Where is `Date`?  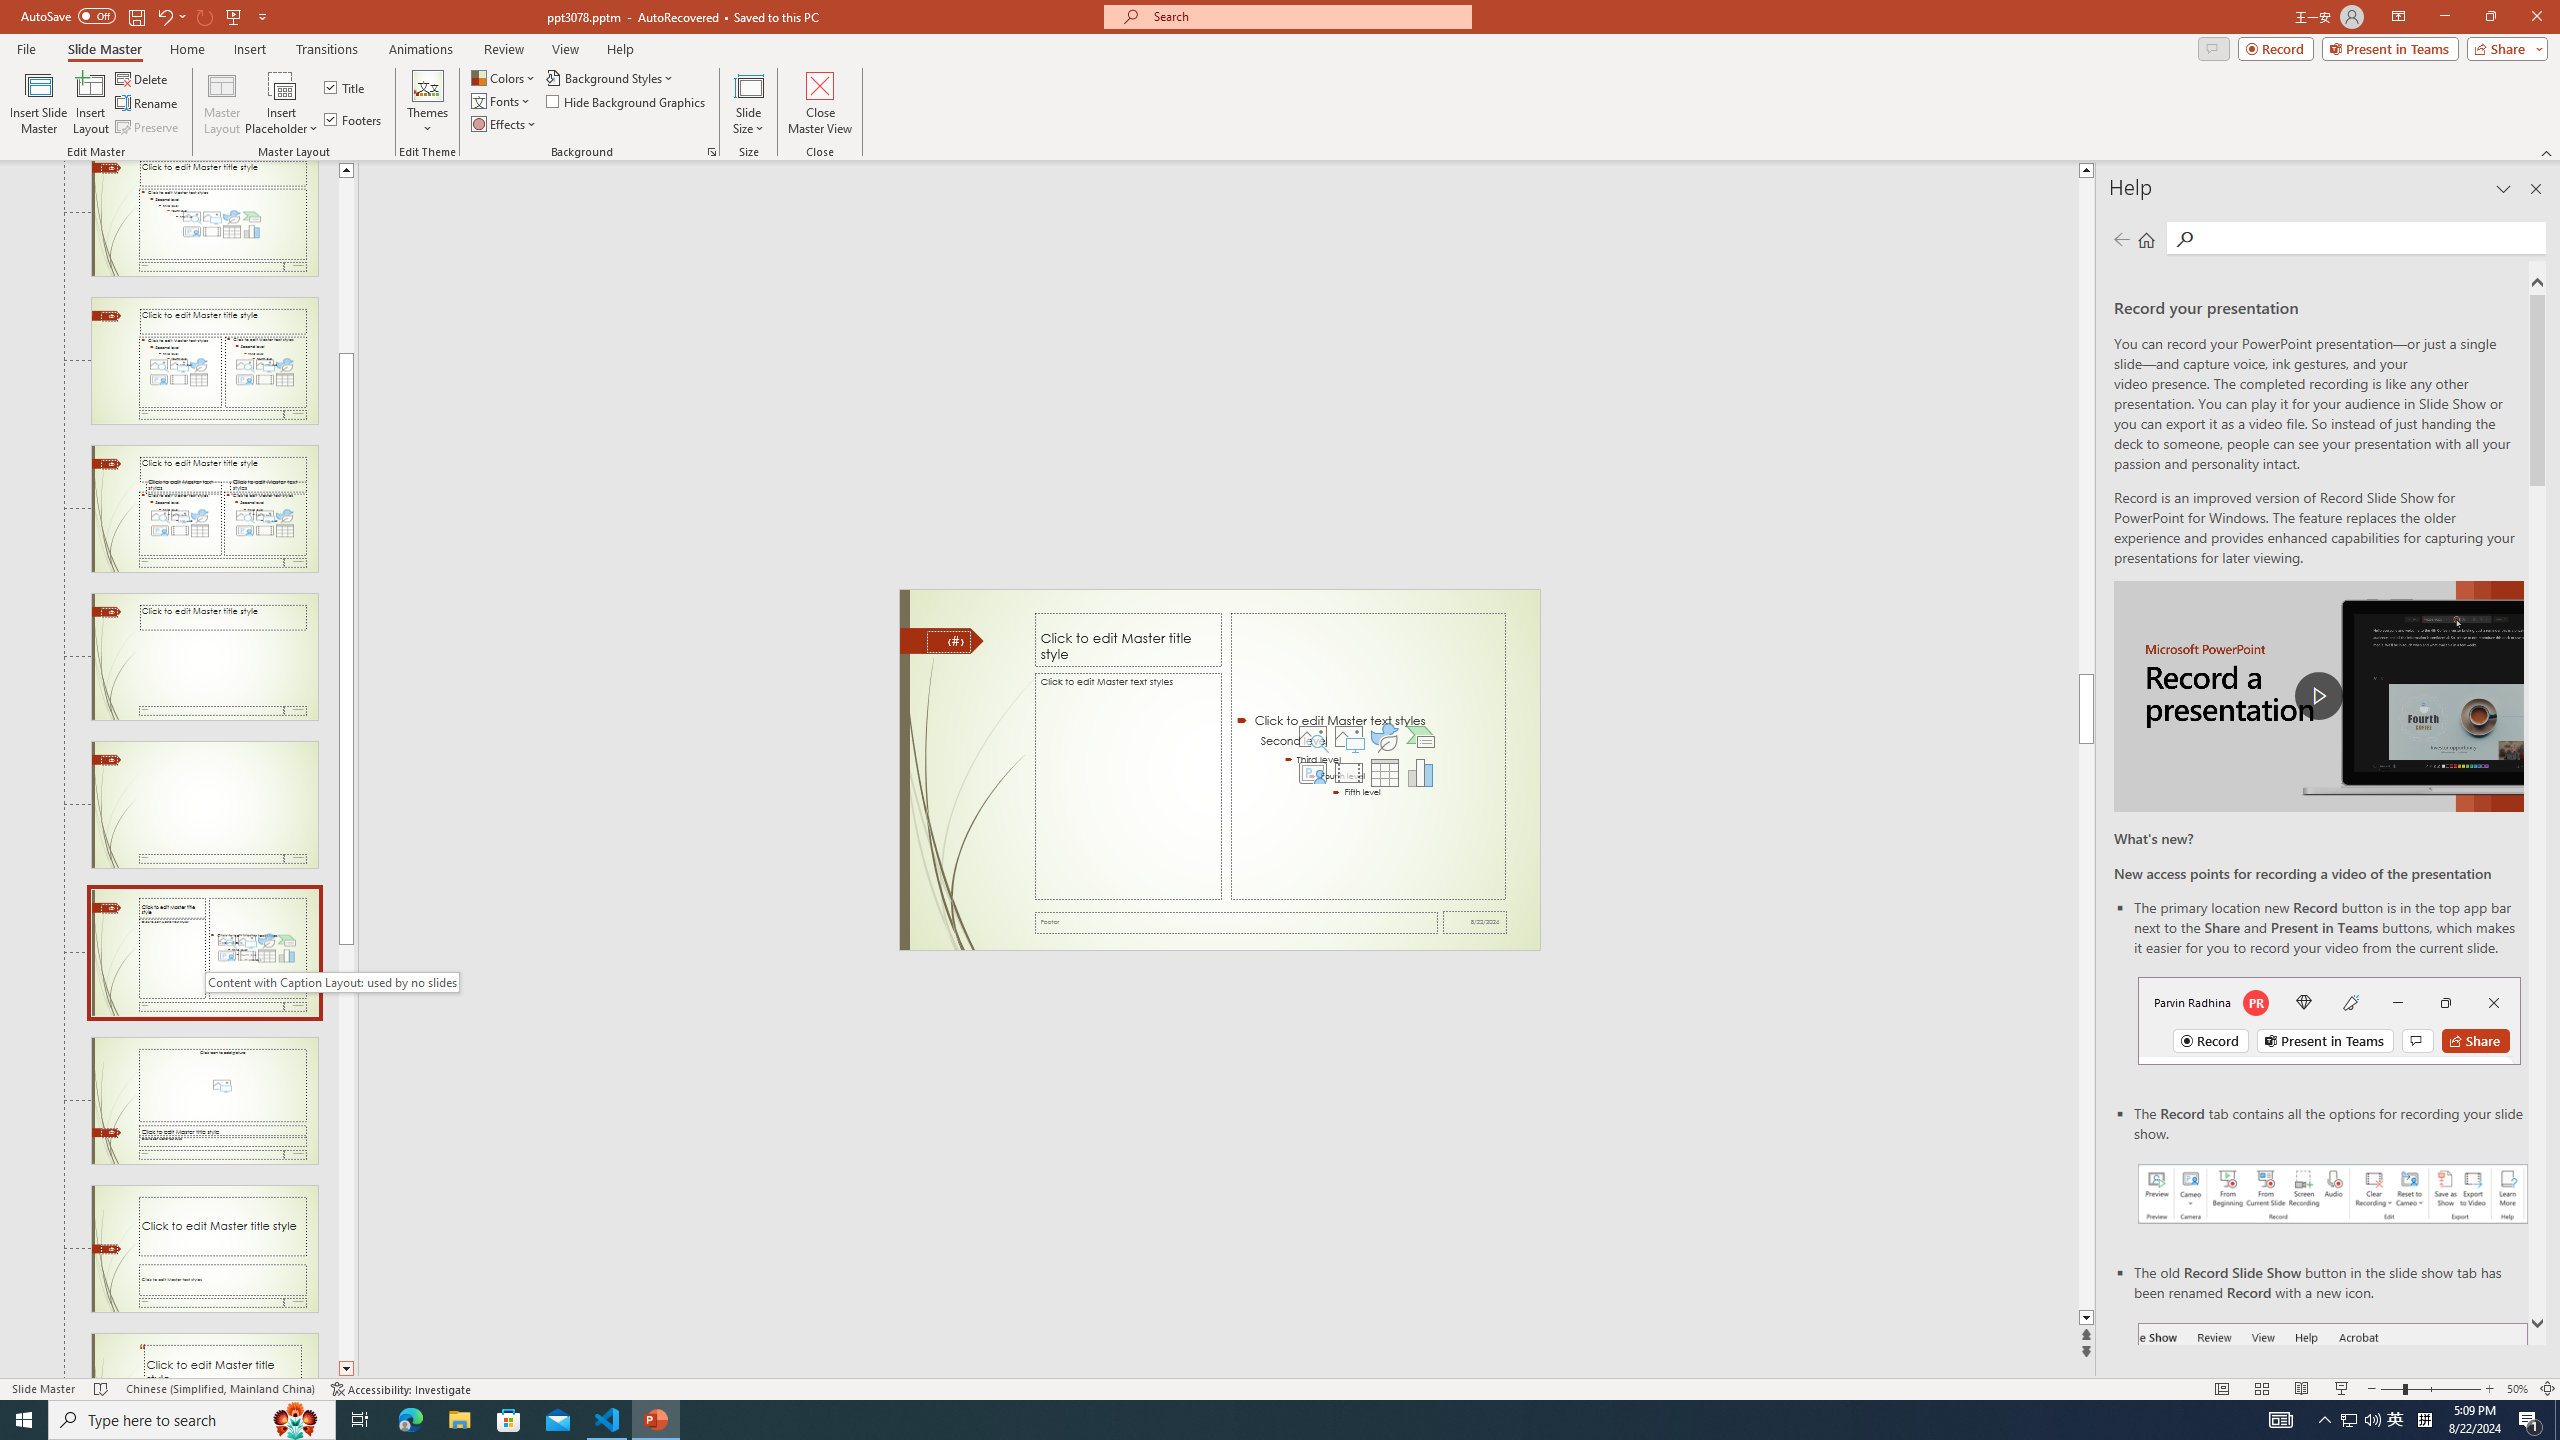
Date is located at coordinates (1475, 922).